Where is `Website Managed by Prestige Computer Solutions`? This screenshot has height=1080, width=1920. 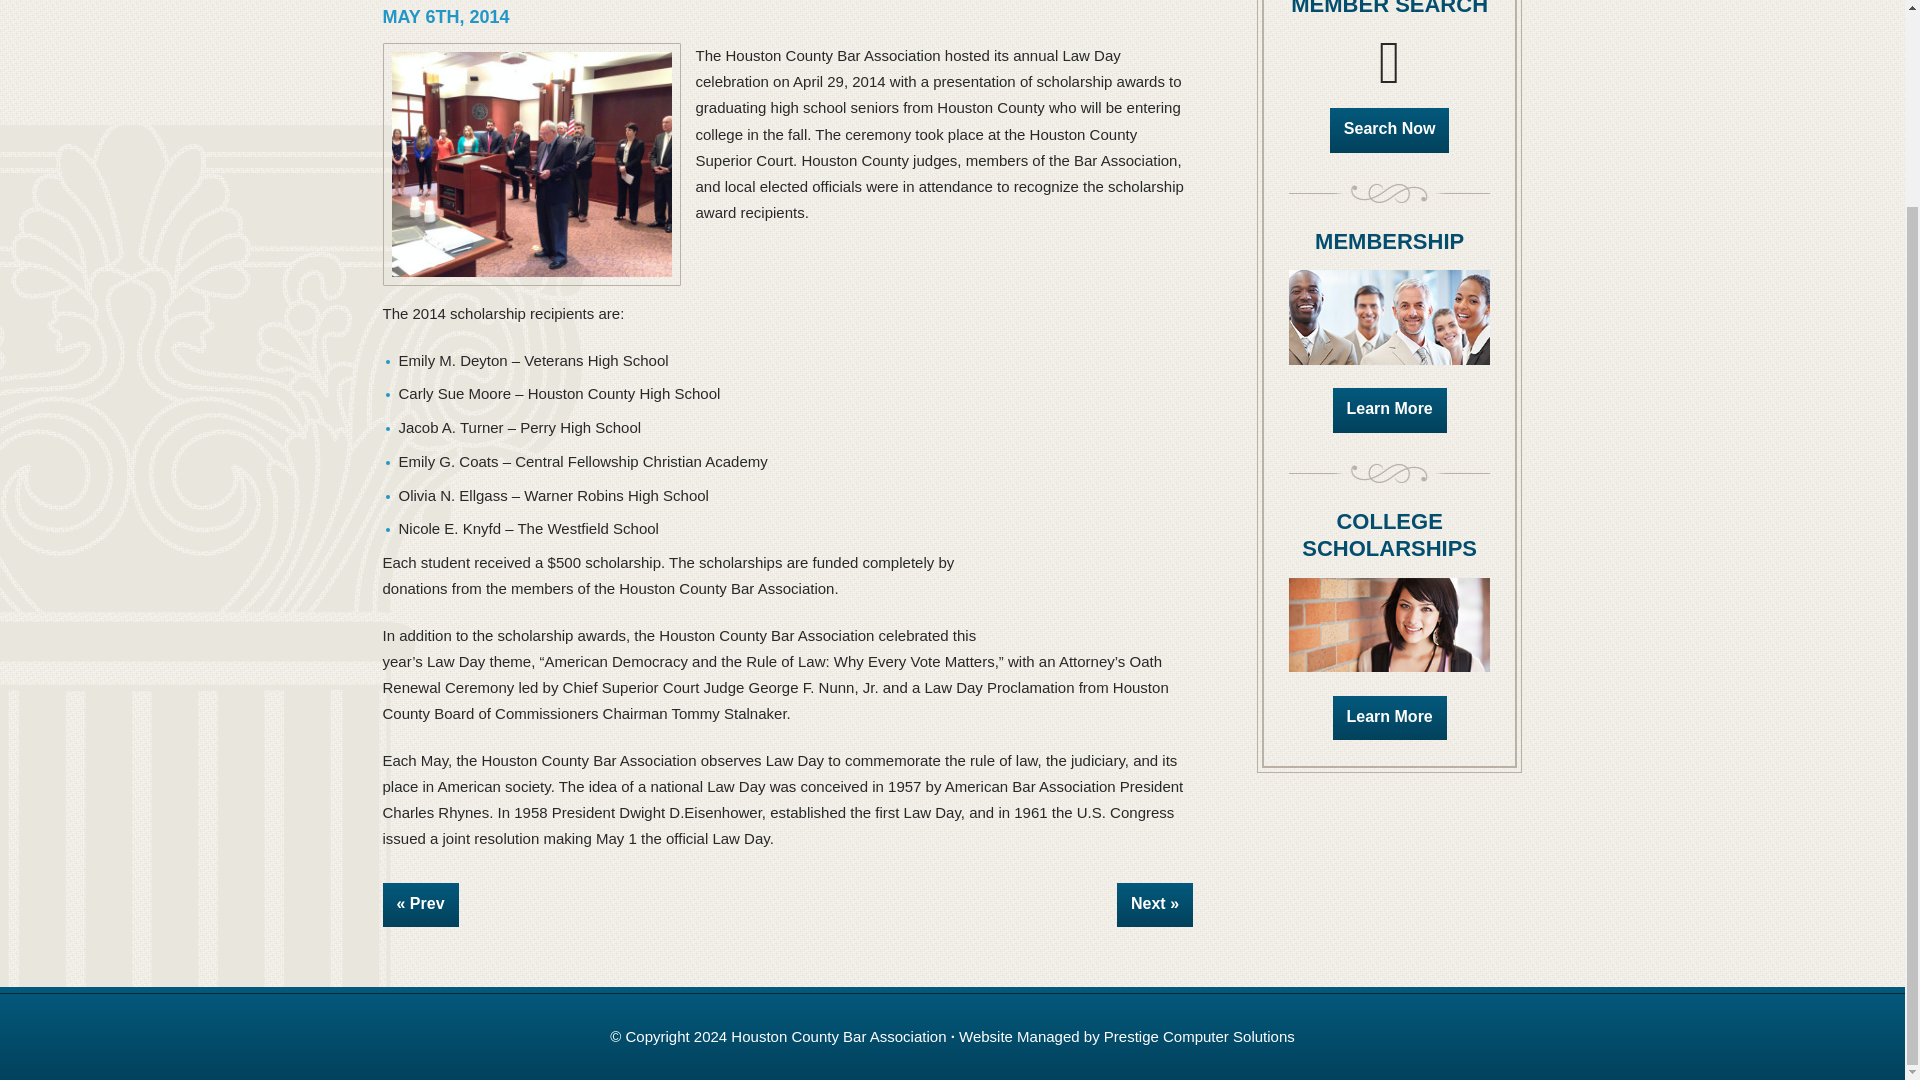
Website Managed by Prestige Computer Solutions is located at coordinates (1126, 1036).